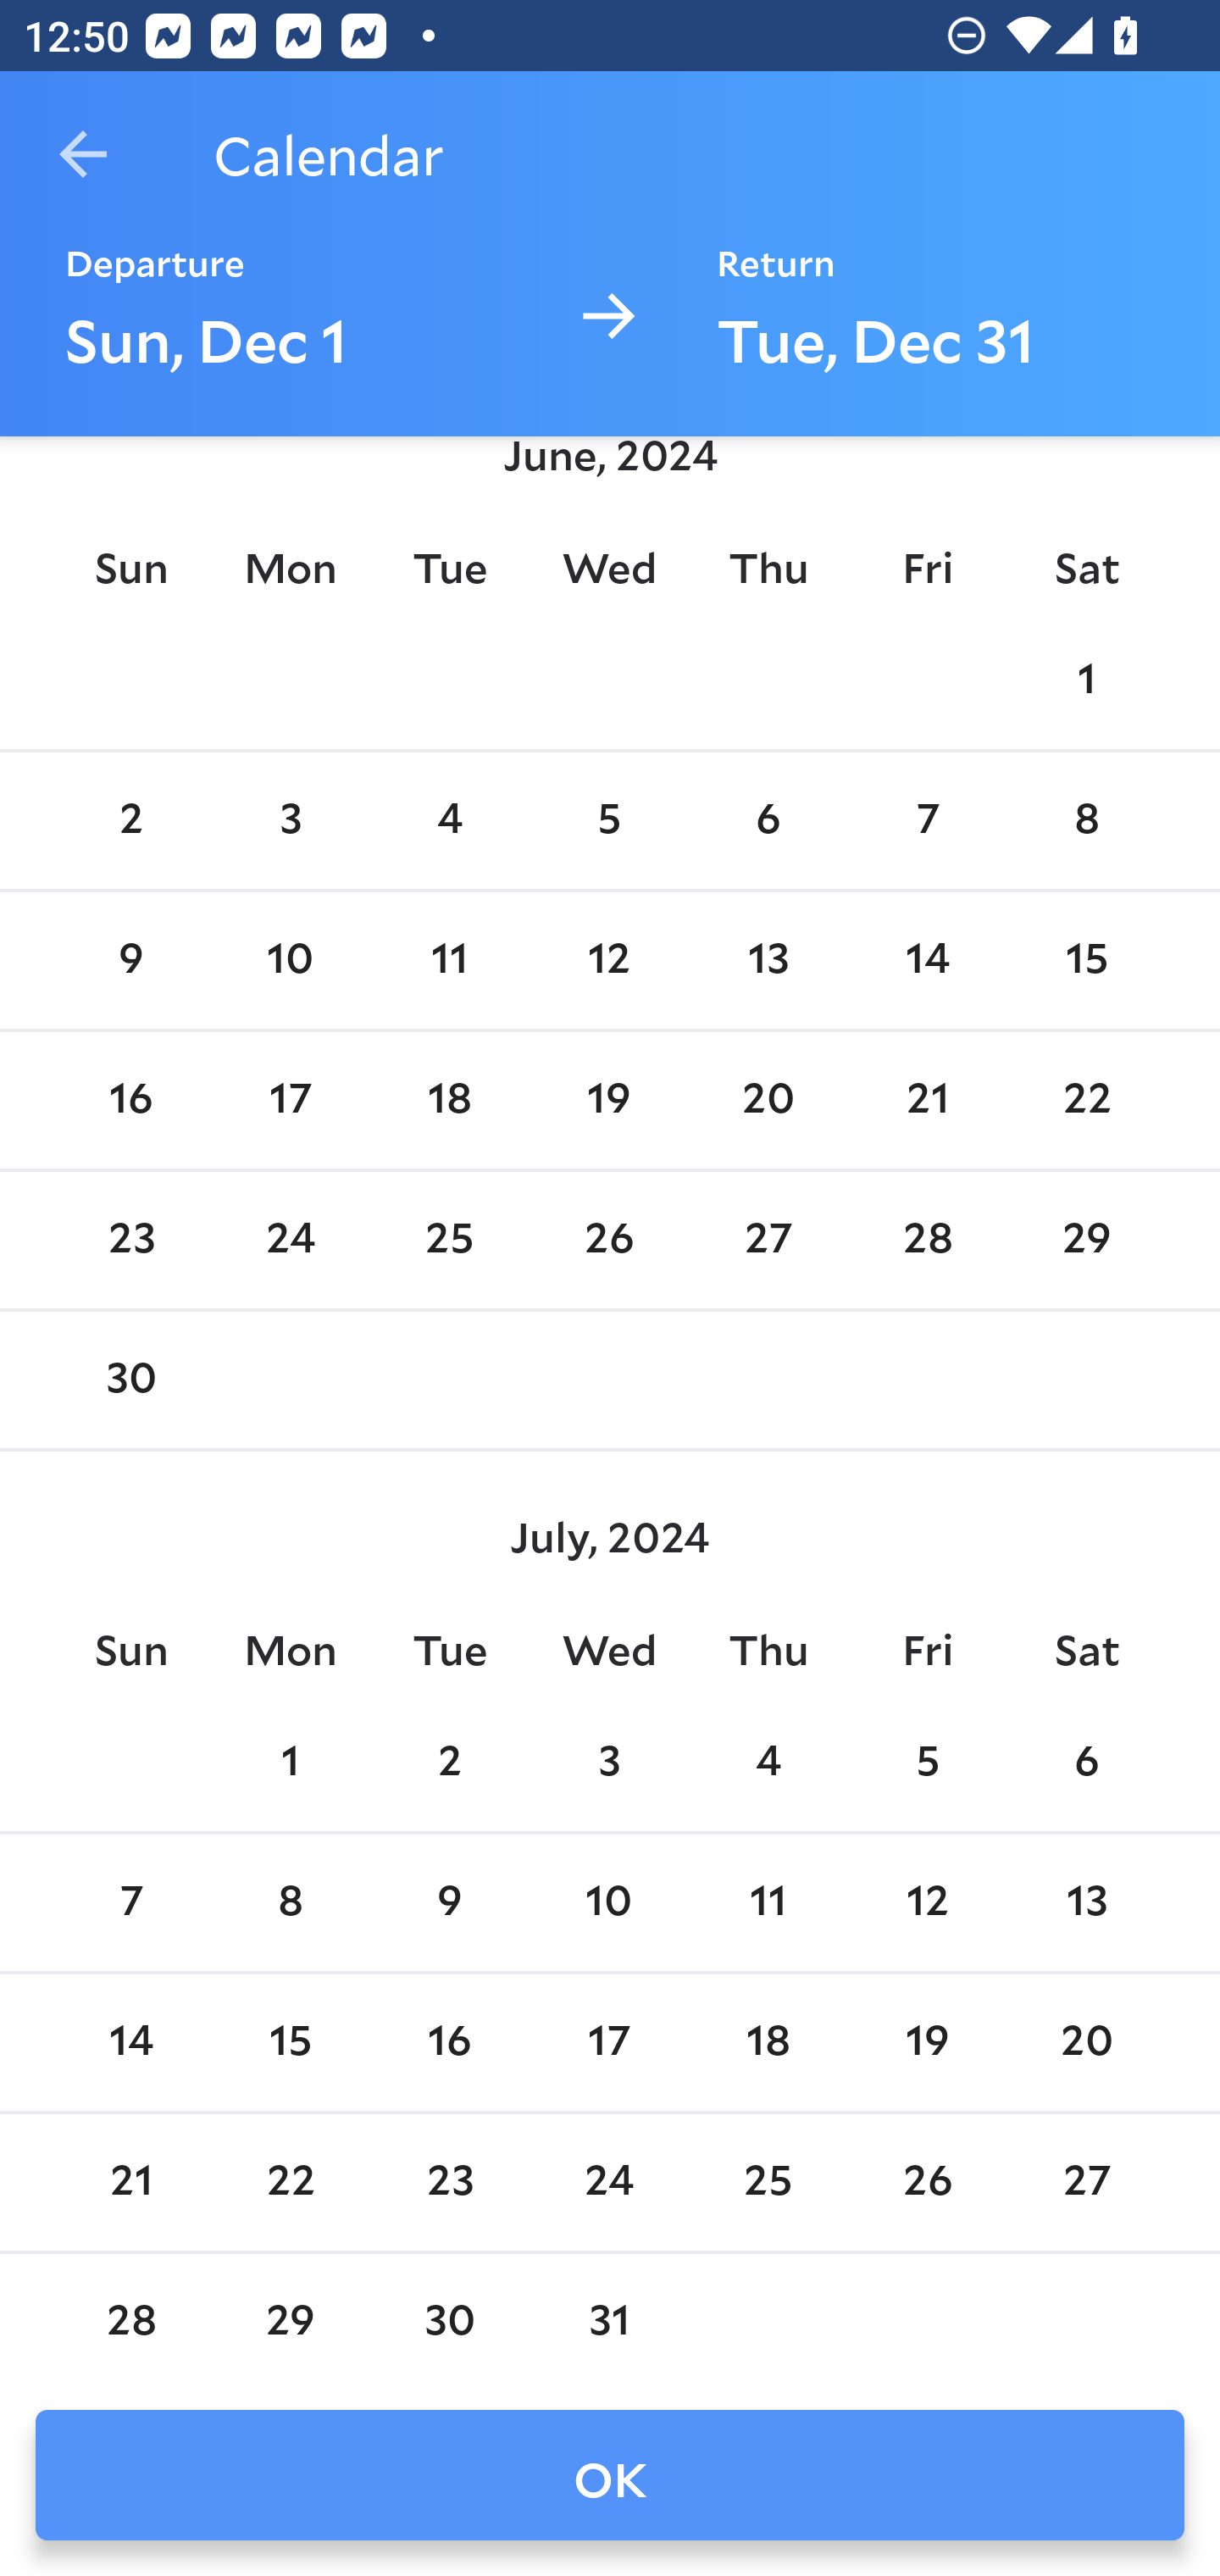 This screenshot has width=1220, height=2576. What do you see at coordinates (291, 2042) in the screenshot?
I see `15` at bounding box center [291, 2042].